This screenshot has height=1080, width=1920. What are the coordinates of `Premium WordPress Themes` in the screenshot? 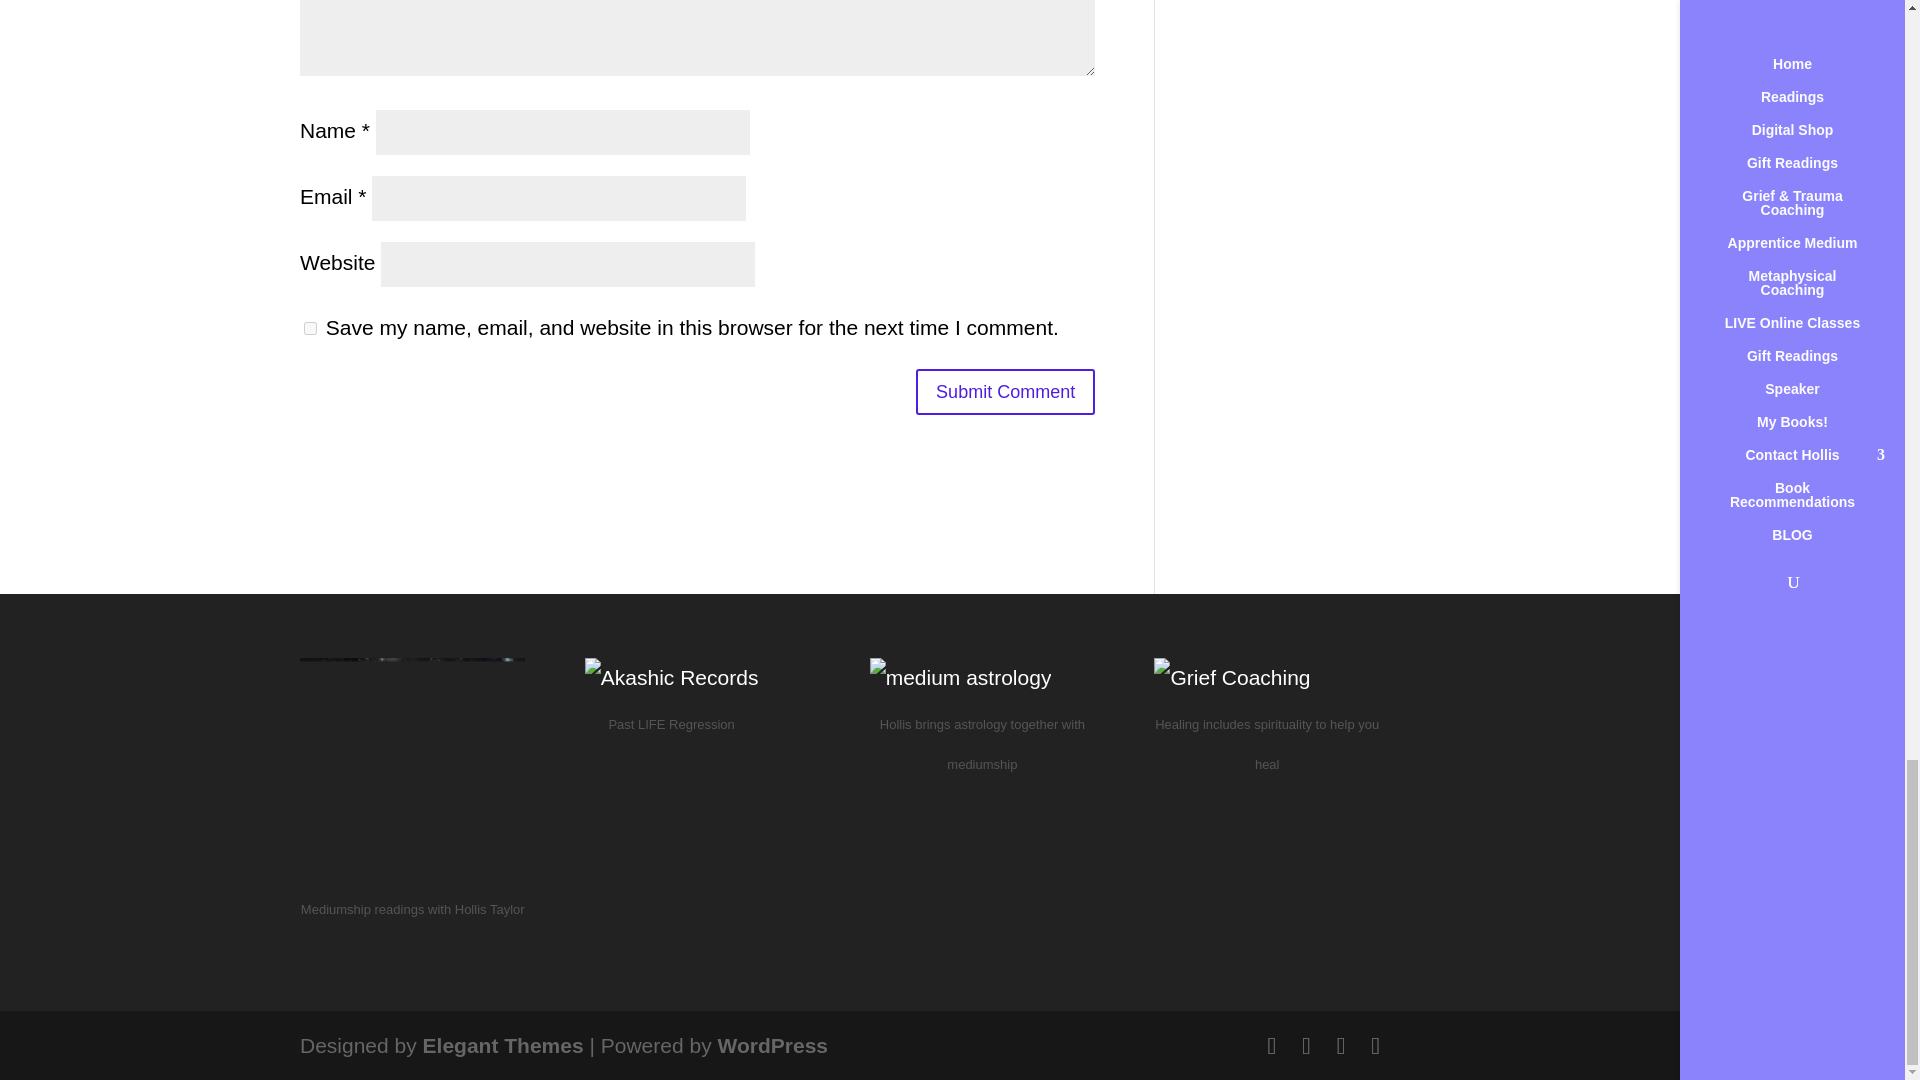 It's located at (502, 1045).